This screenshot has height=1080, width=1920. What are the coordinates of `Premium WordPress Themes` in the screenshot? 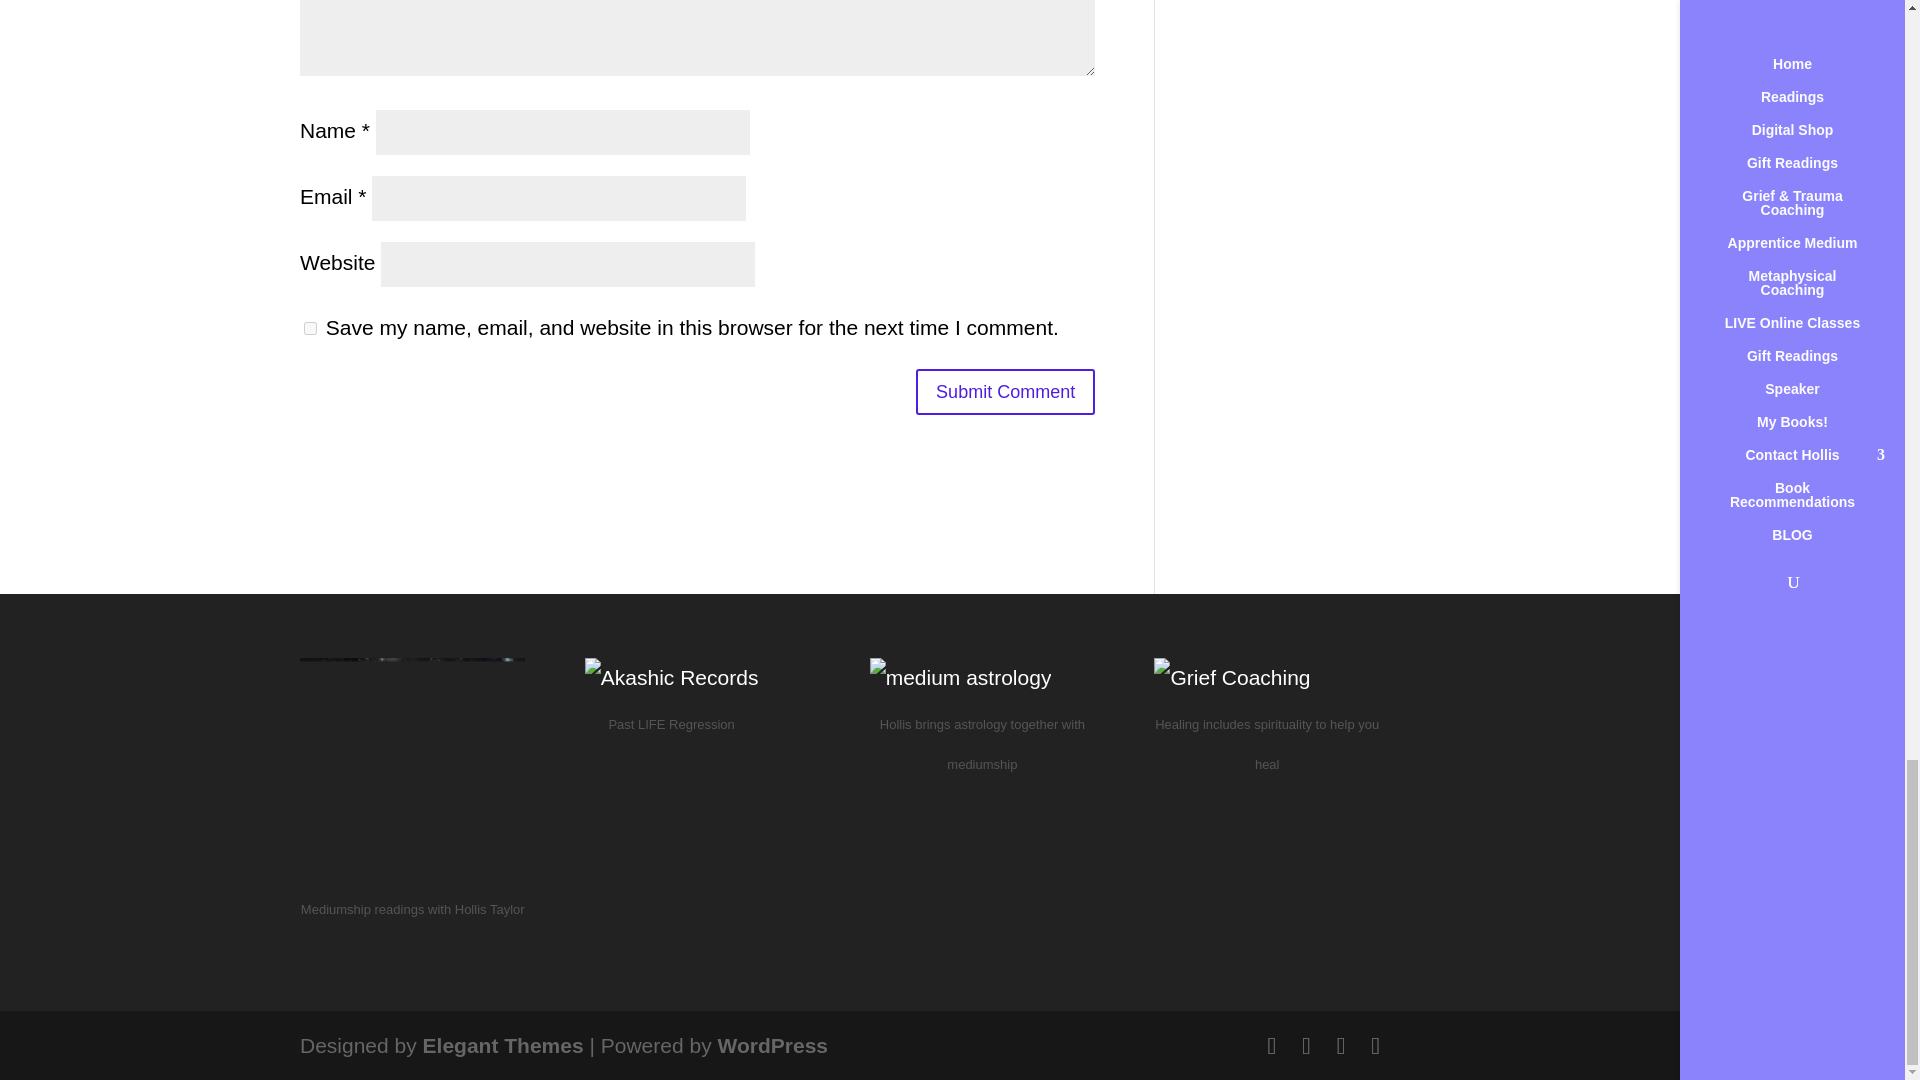 It's located at (502, 1045).